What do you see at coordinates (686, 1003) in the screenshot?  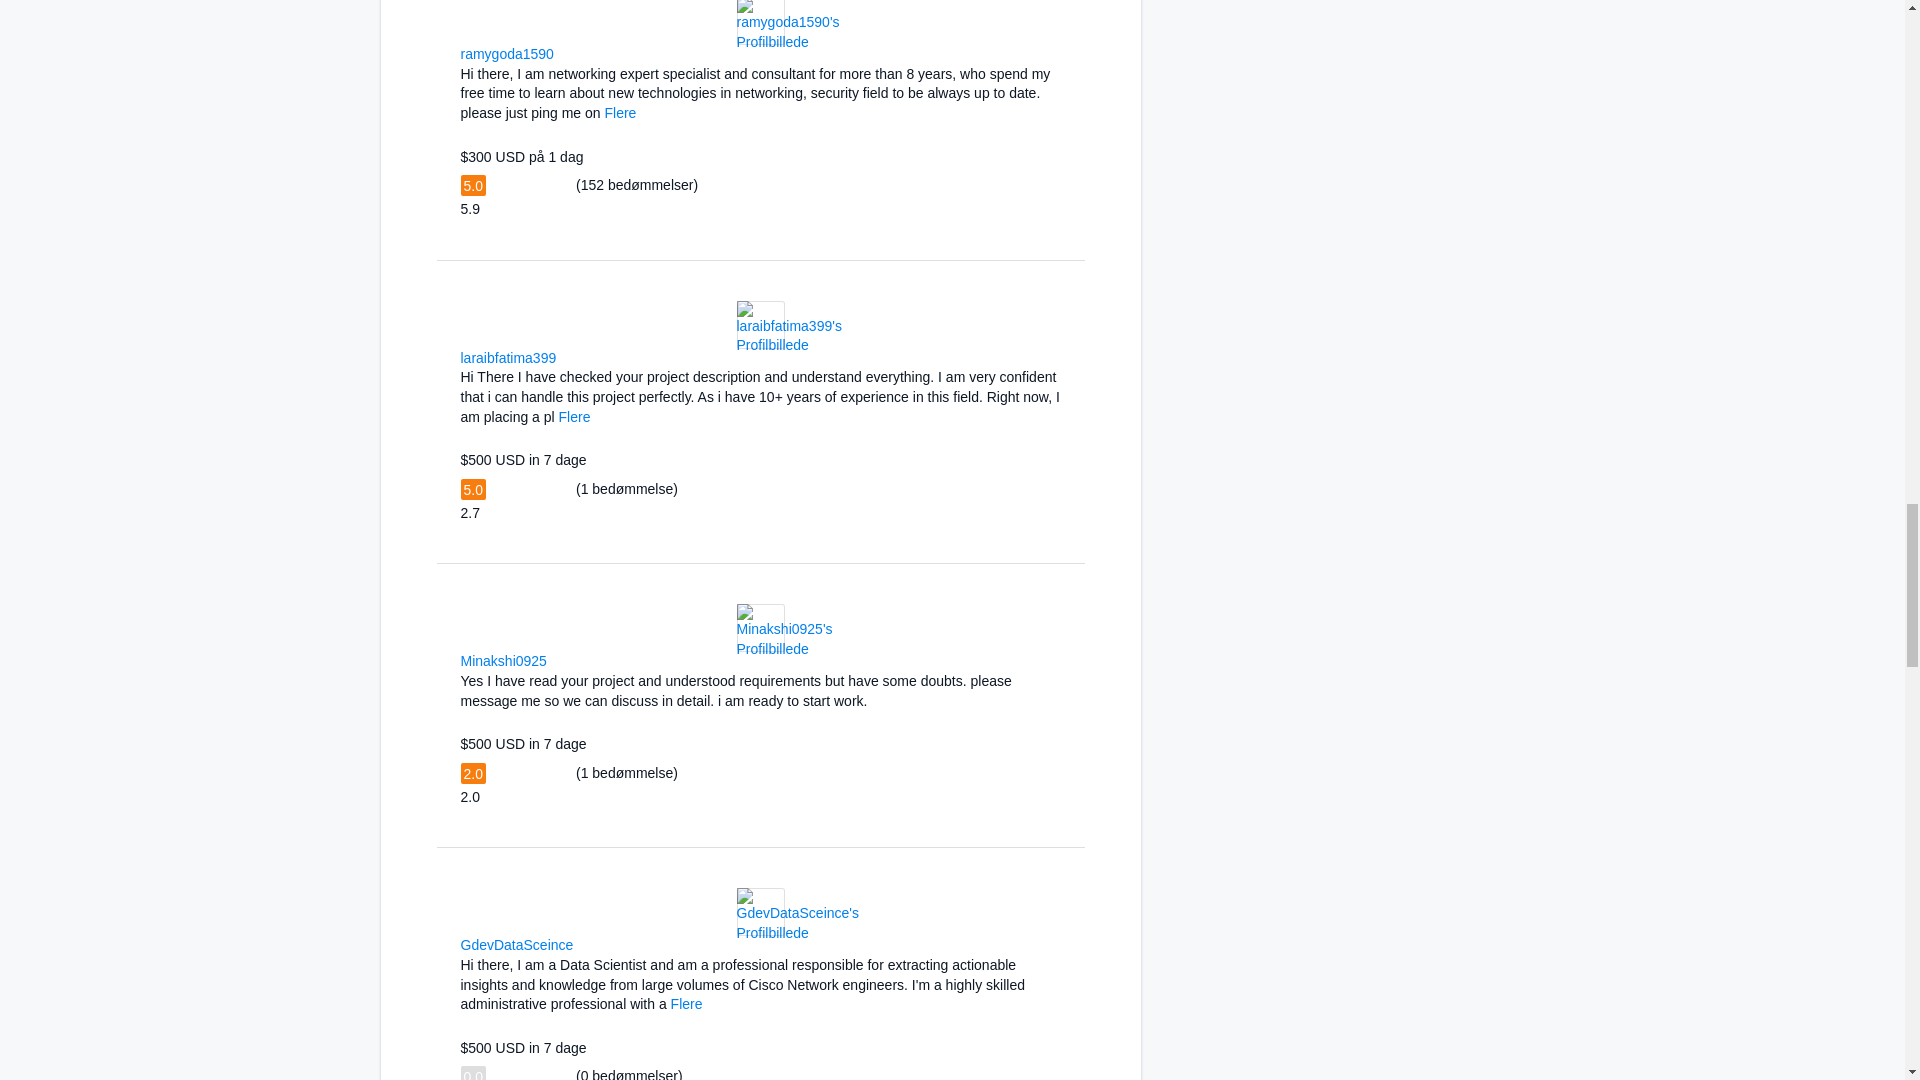 I see `Flere` at bounding box center [686, 1003].